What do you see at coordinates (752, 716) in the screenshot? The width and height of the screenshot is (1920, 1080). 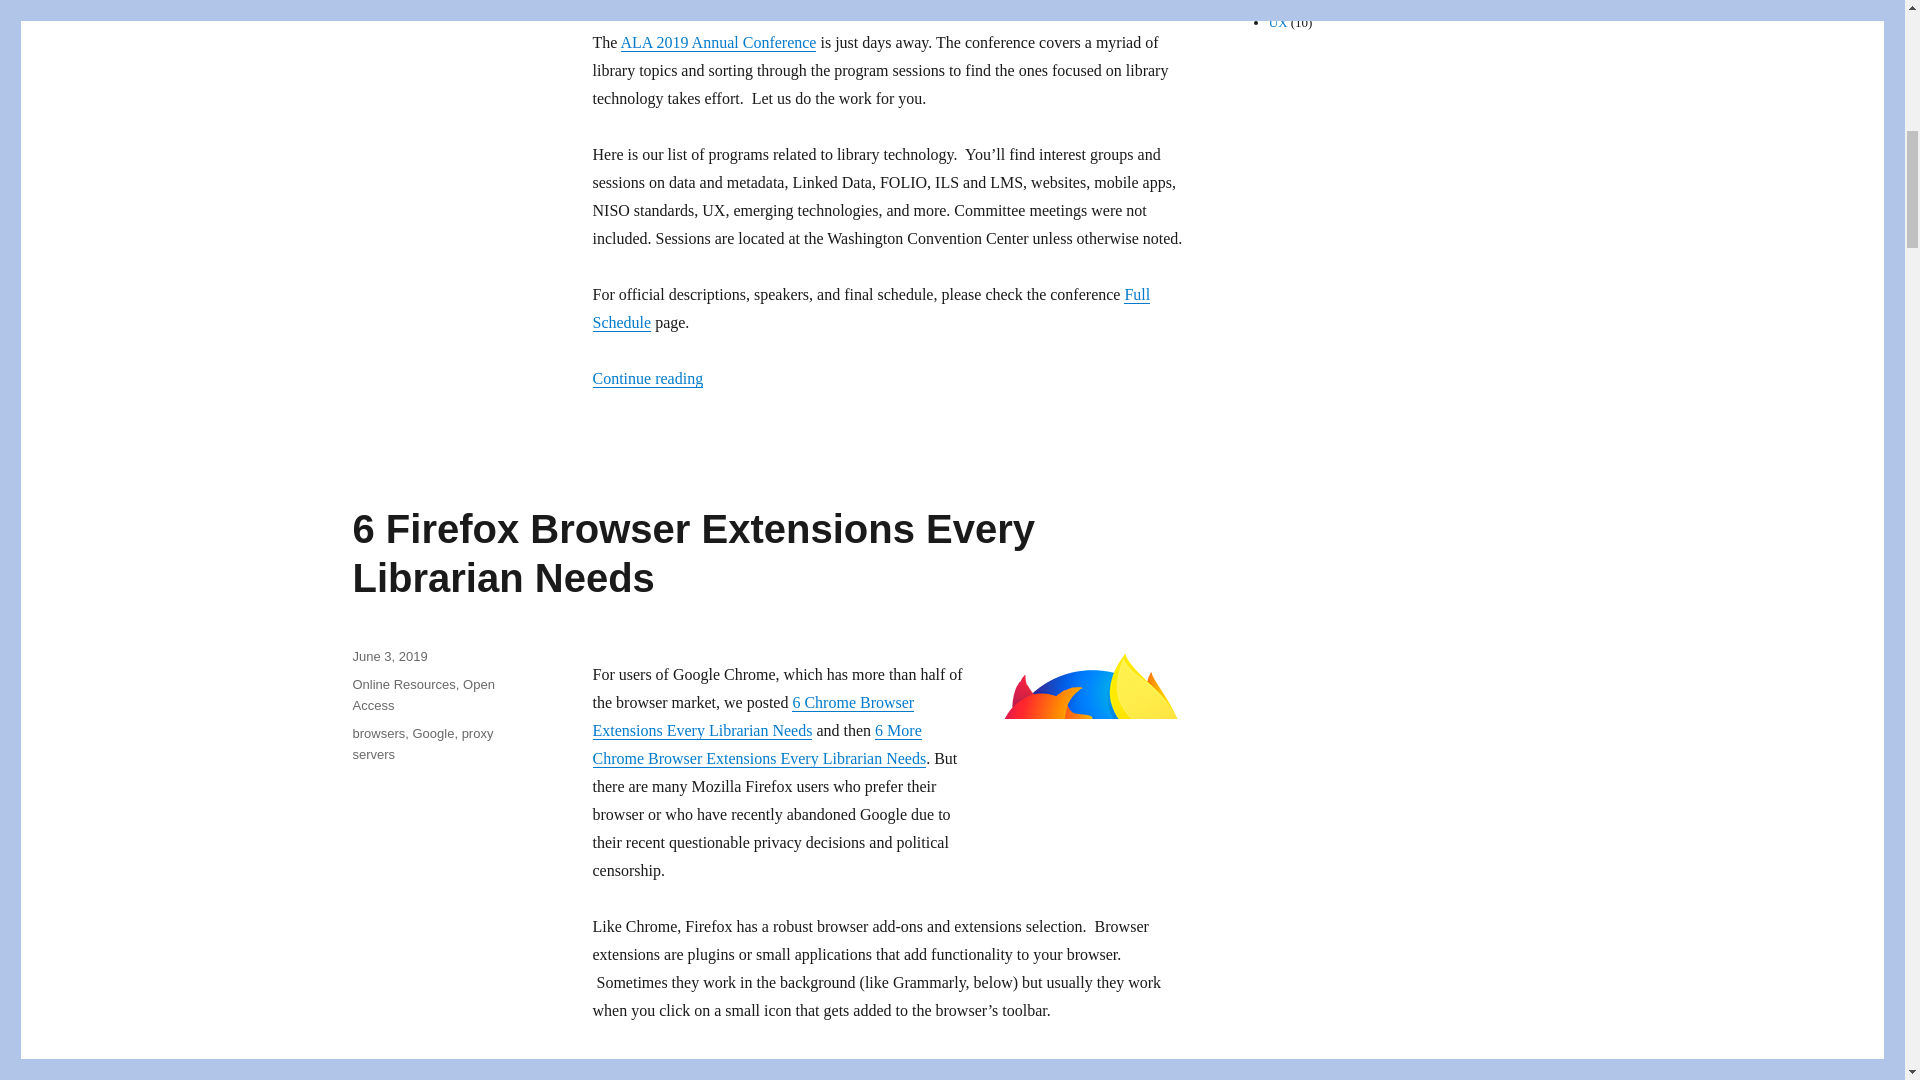 I see `6 Chrome Browser Extensions Every Librarian Needs` at bounding box center [752, 716].